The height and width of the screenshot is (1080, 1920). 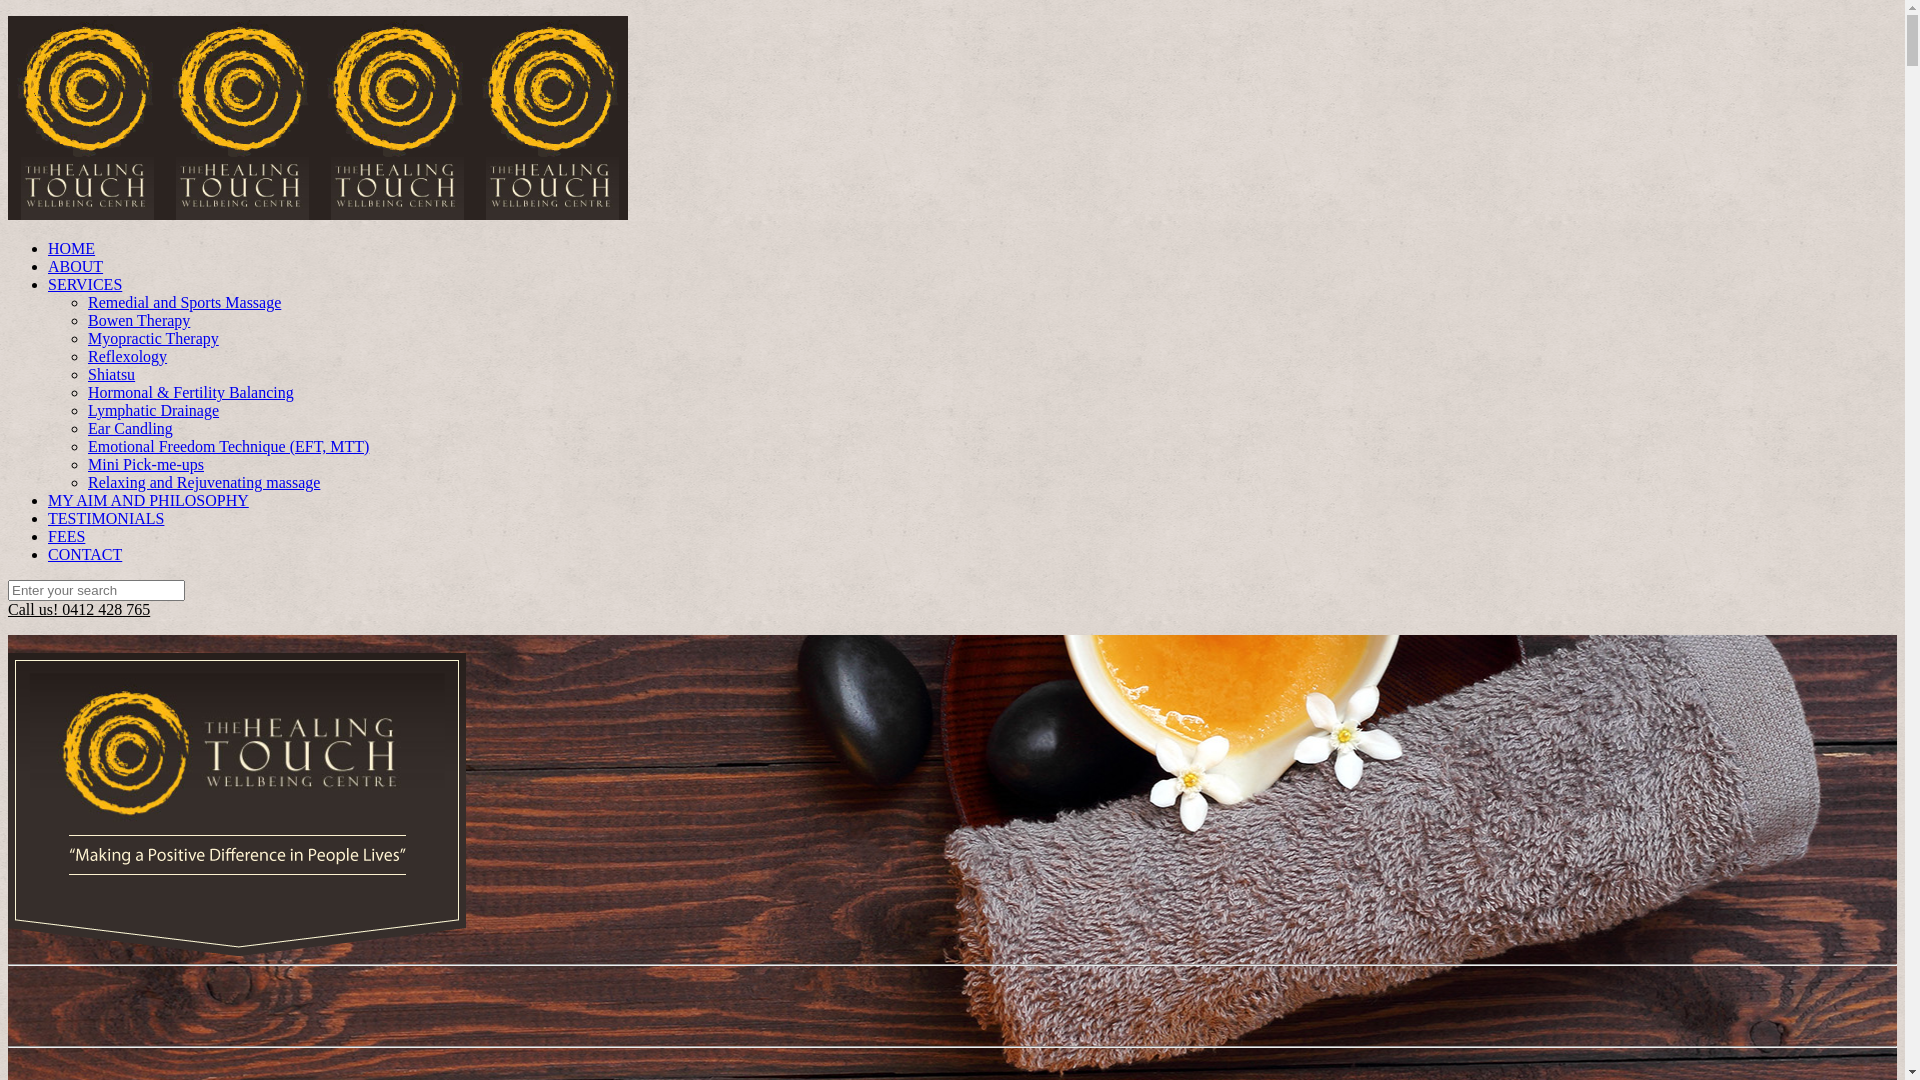 I want to click on ABOUT, so click(x=76, y=266).